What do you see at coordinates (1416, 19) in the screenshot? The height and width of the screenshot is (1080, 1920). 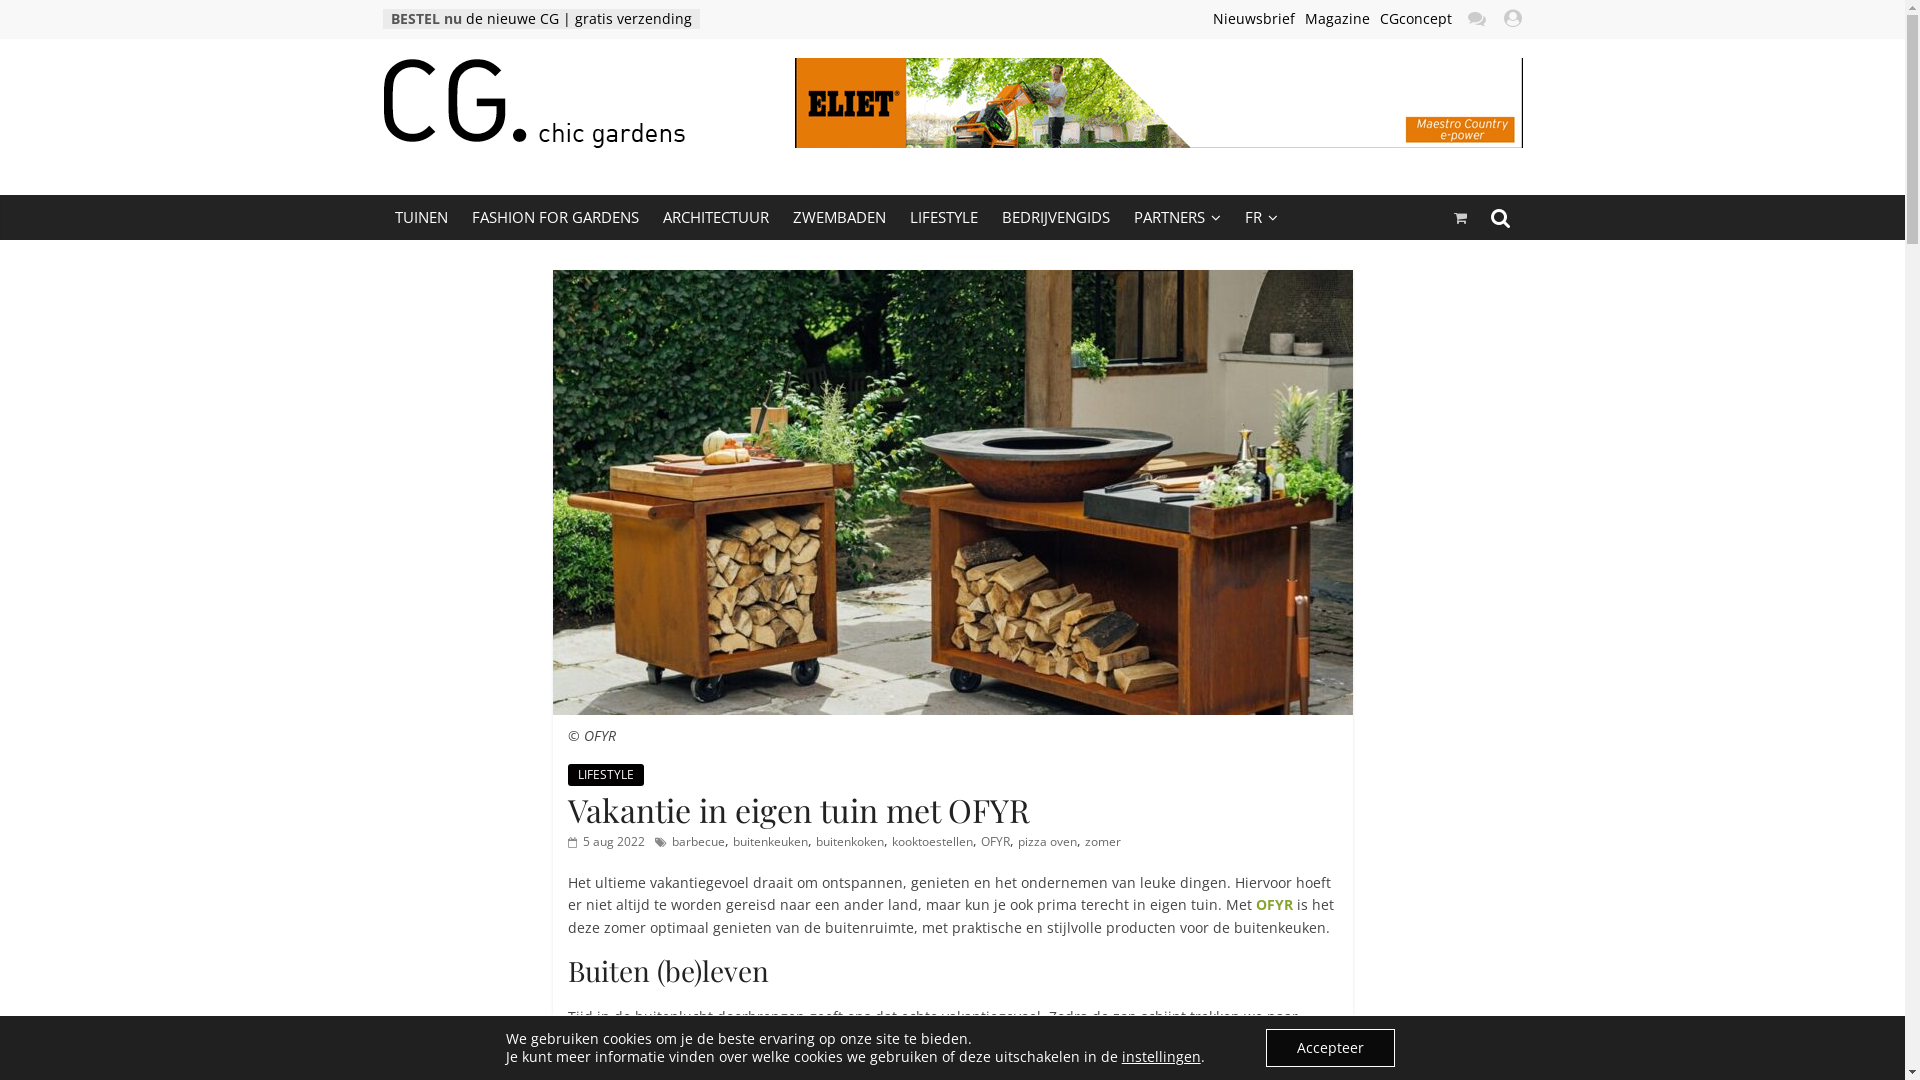 I see `CGconcept` at bounding box center [1416, 19].